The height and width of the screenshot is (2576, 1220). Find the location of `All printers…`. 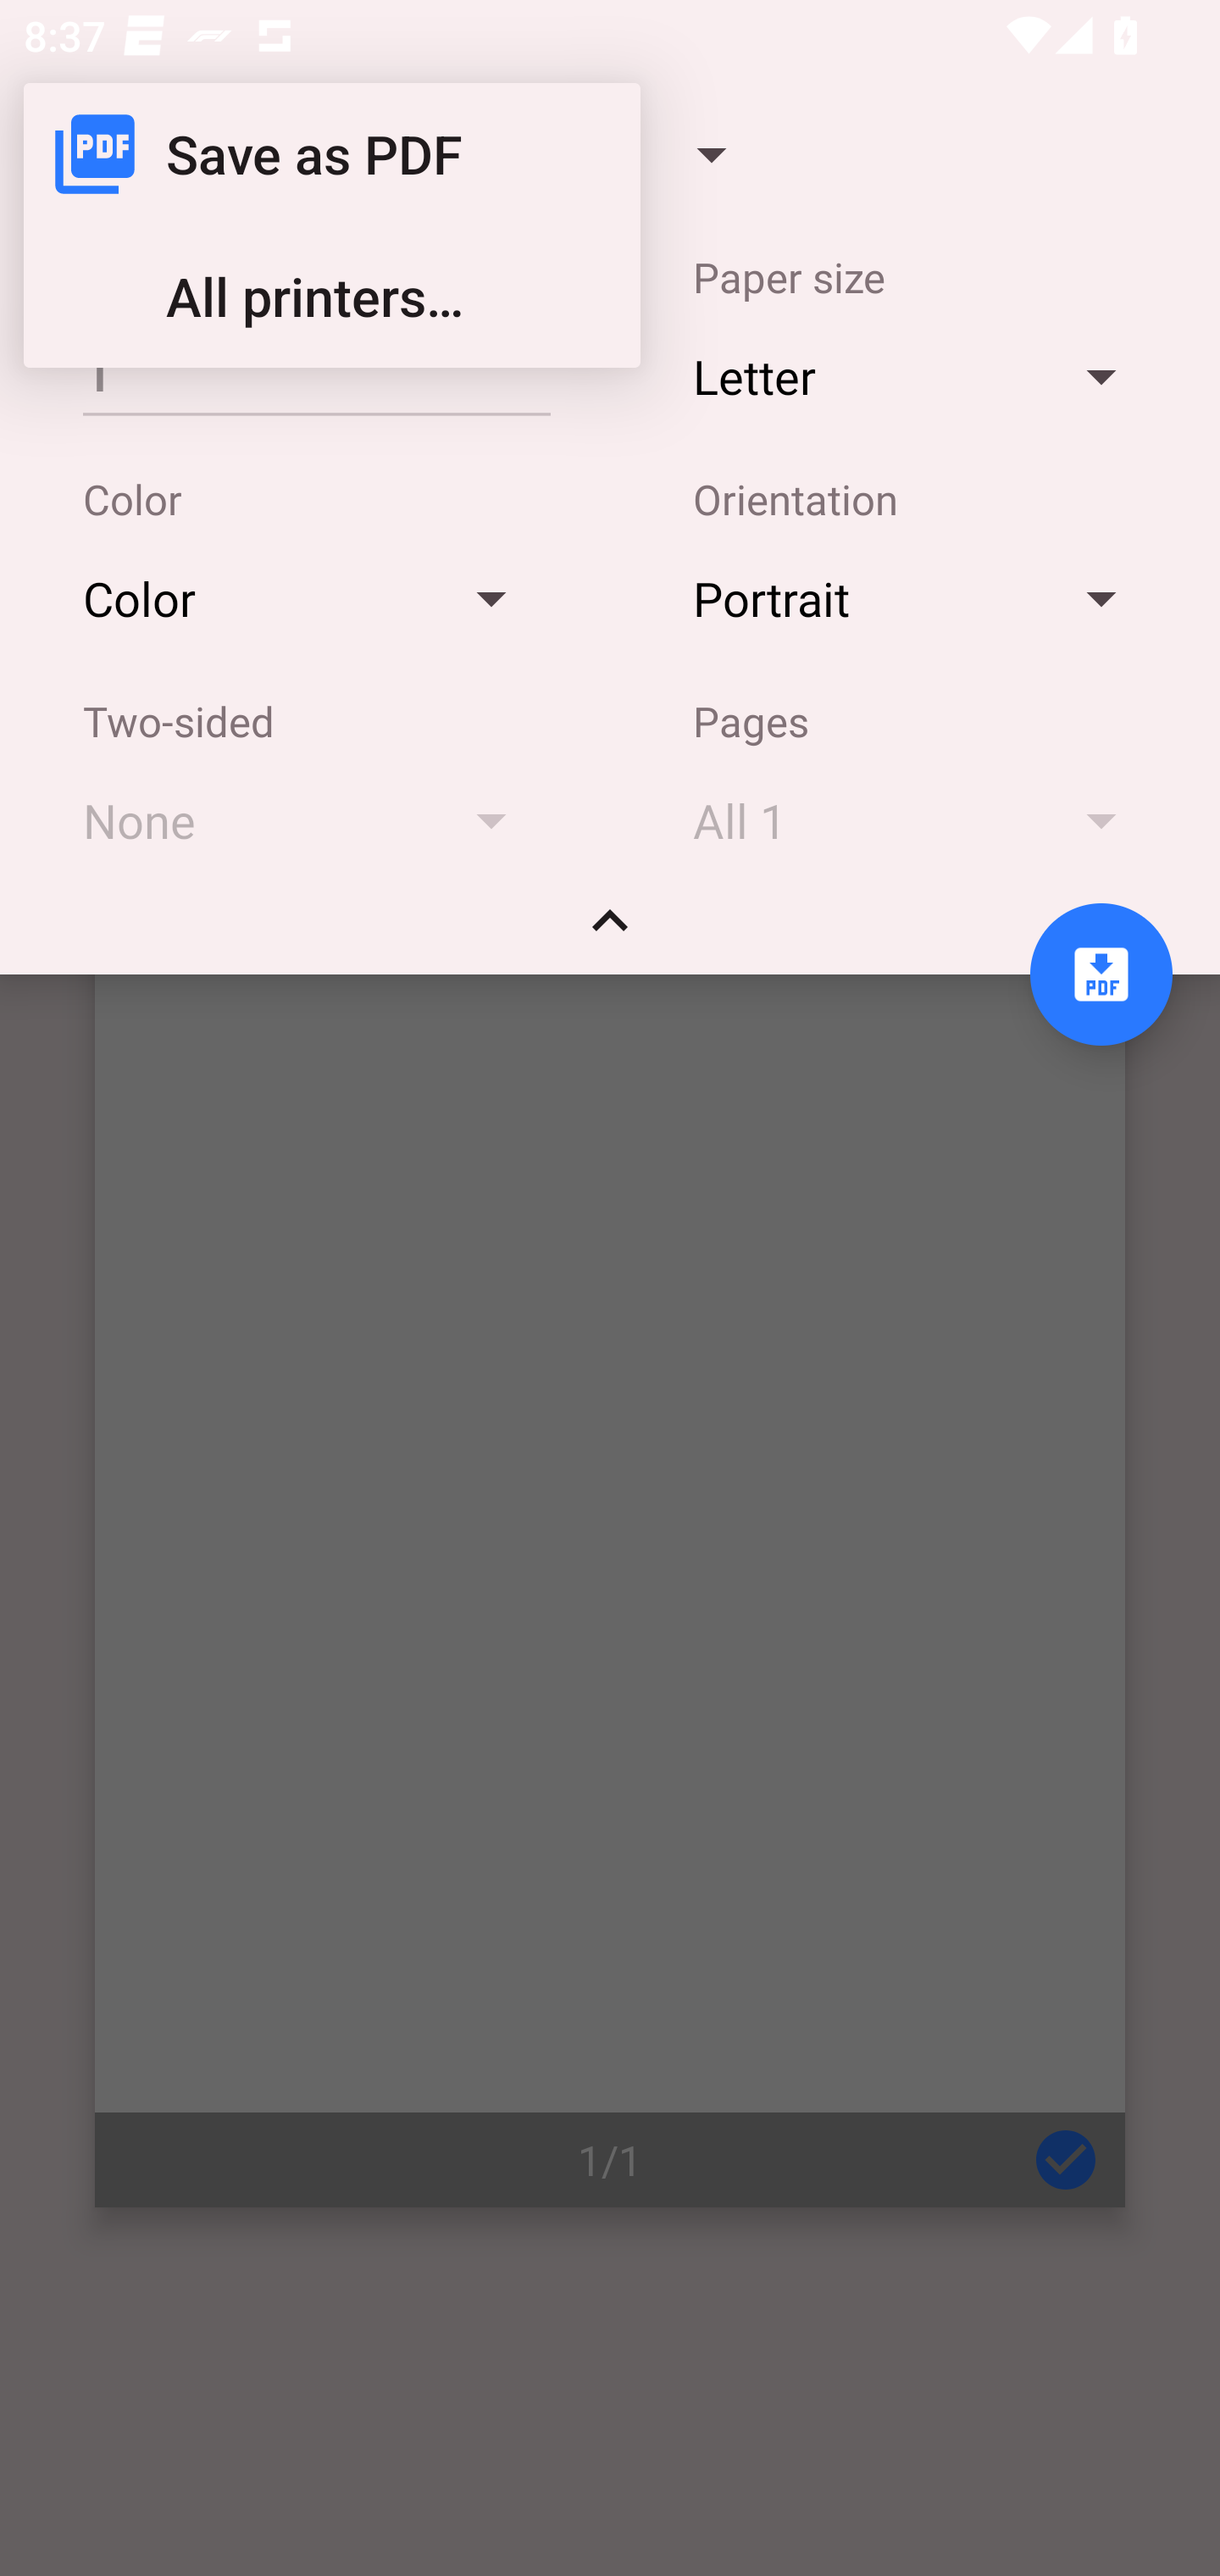

All printers… is located at coordinates (332, 297).